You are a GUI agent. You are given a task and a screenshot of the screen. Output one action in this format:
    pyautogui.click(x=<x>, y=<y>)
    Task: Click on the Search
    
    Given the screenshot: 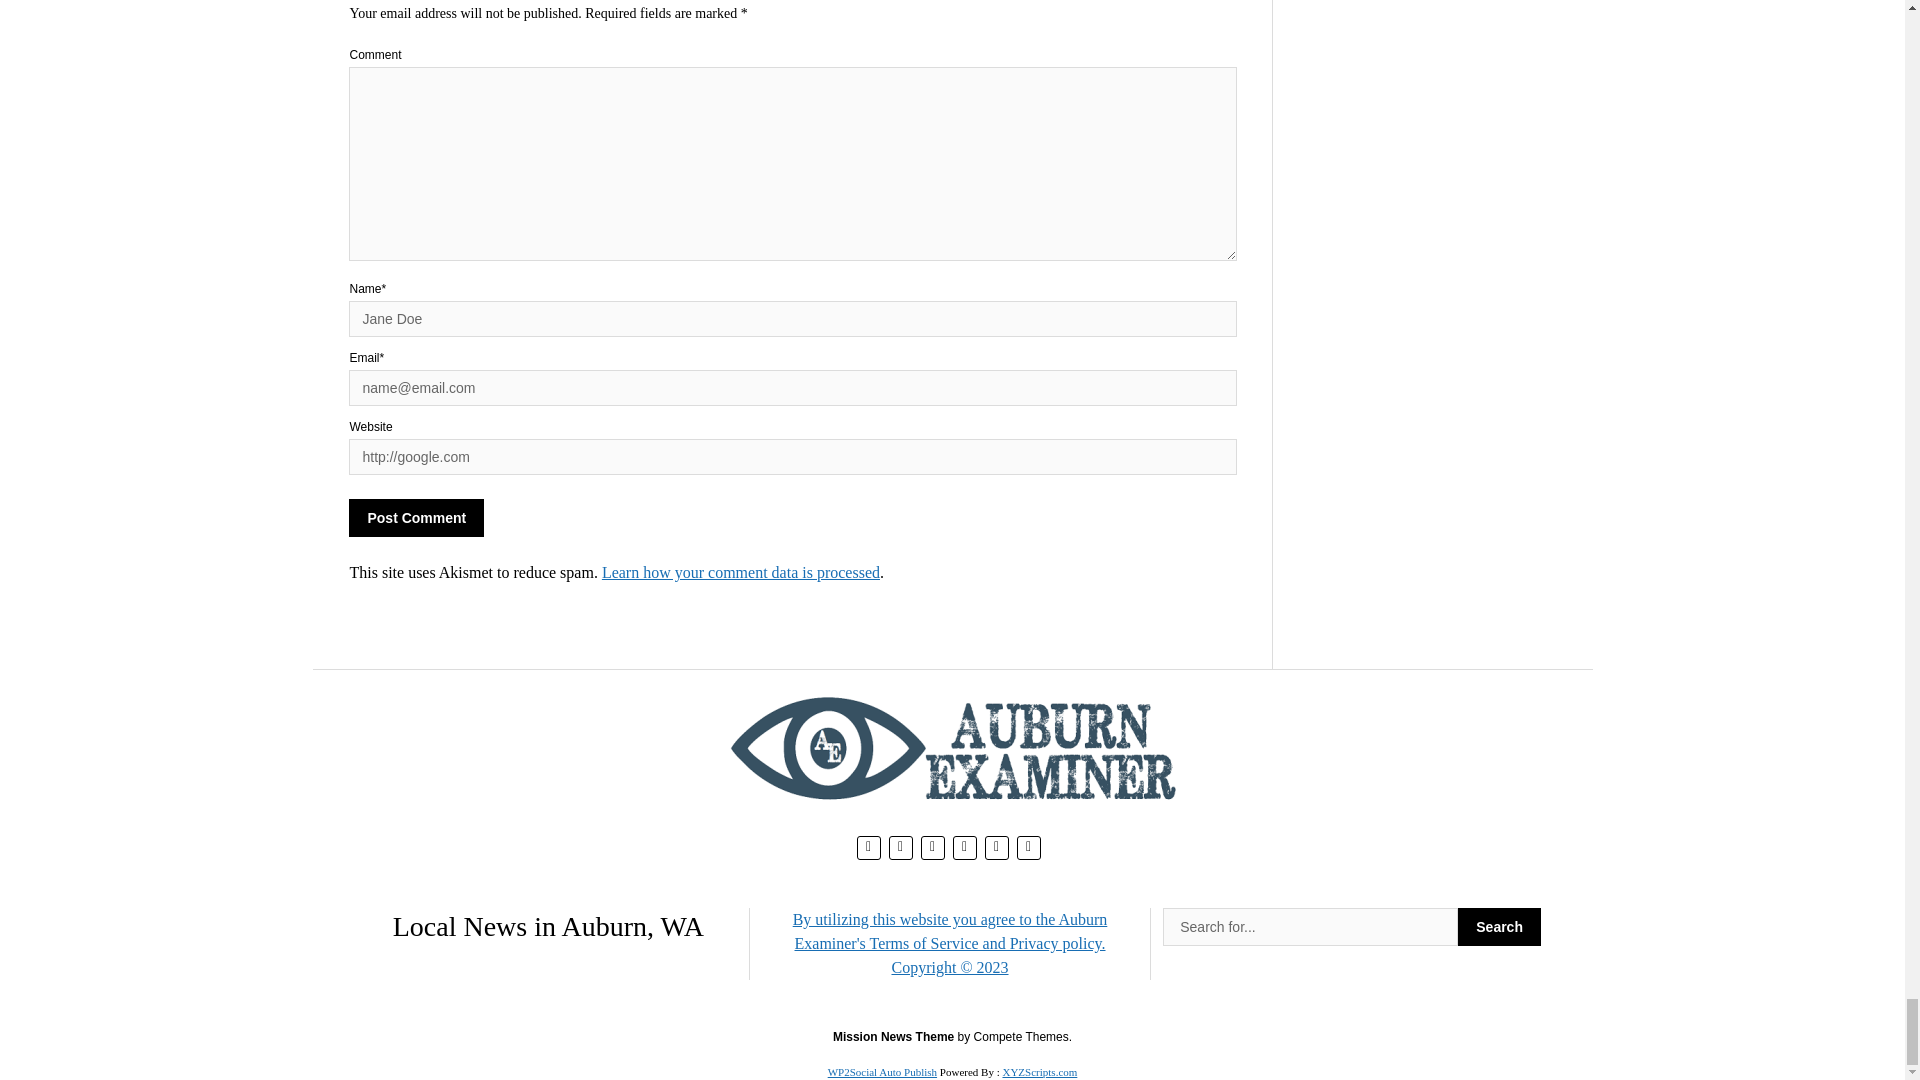 What is the action you would take?
    pyautogui.click(x=1499, y=927)
    